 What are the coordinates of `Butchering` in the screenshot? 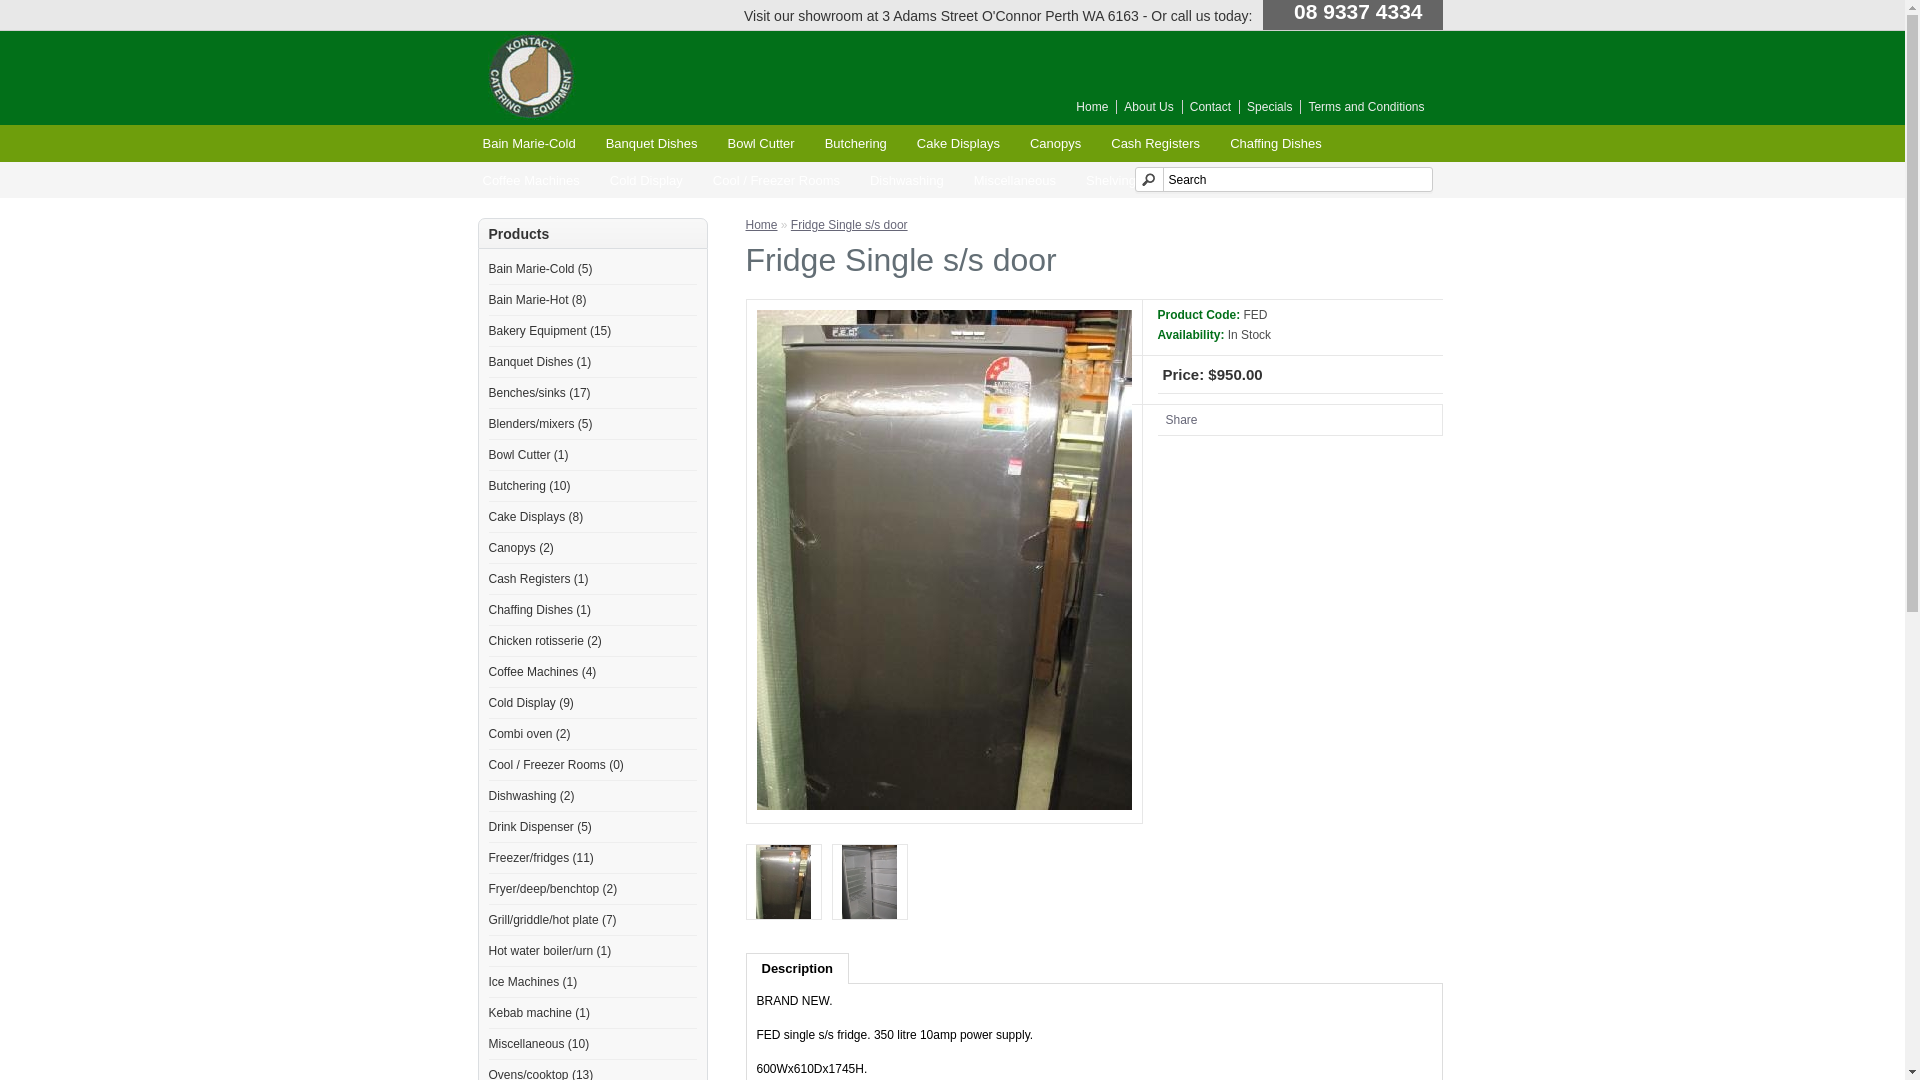 It's located at (856, 144).